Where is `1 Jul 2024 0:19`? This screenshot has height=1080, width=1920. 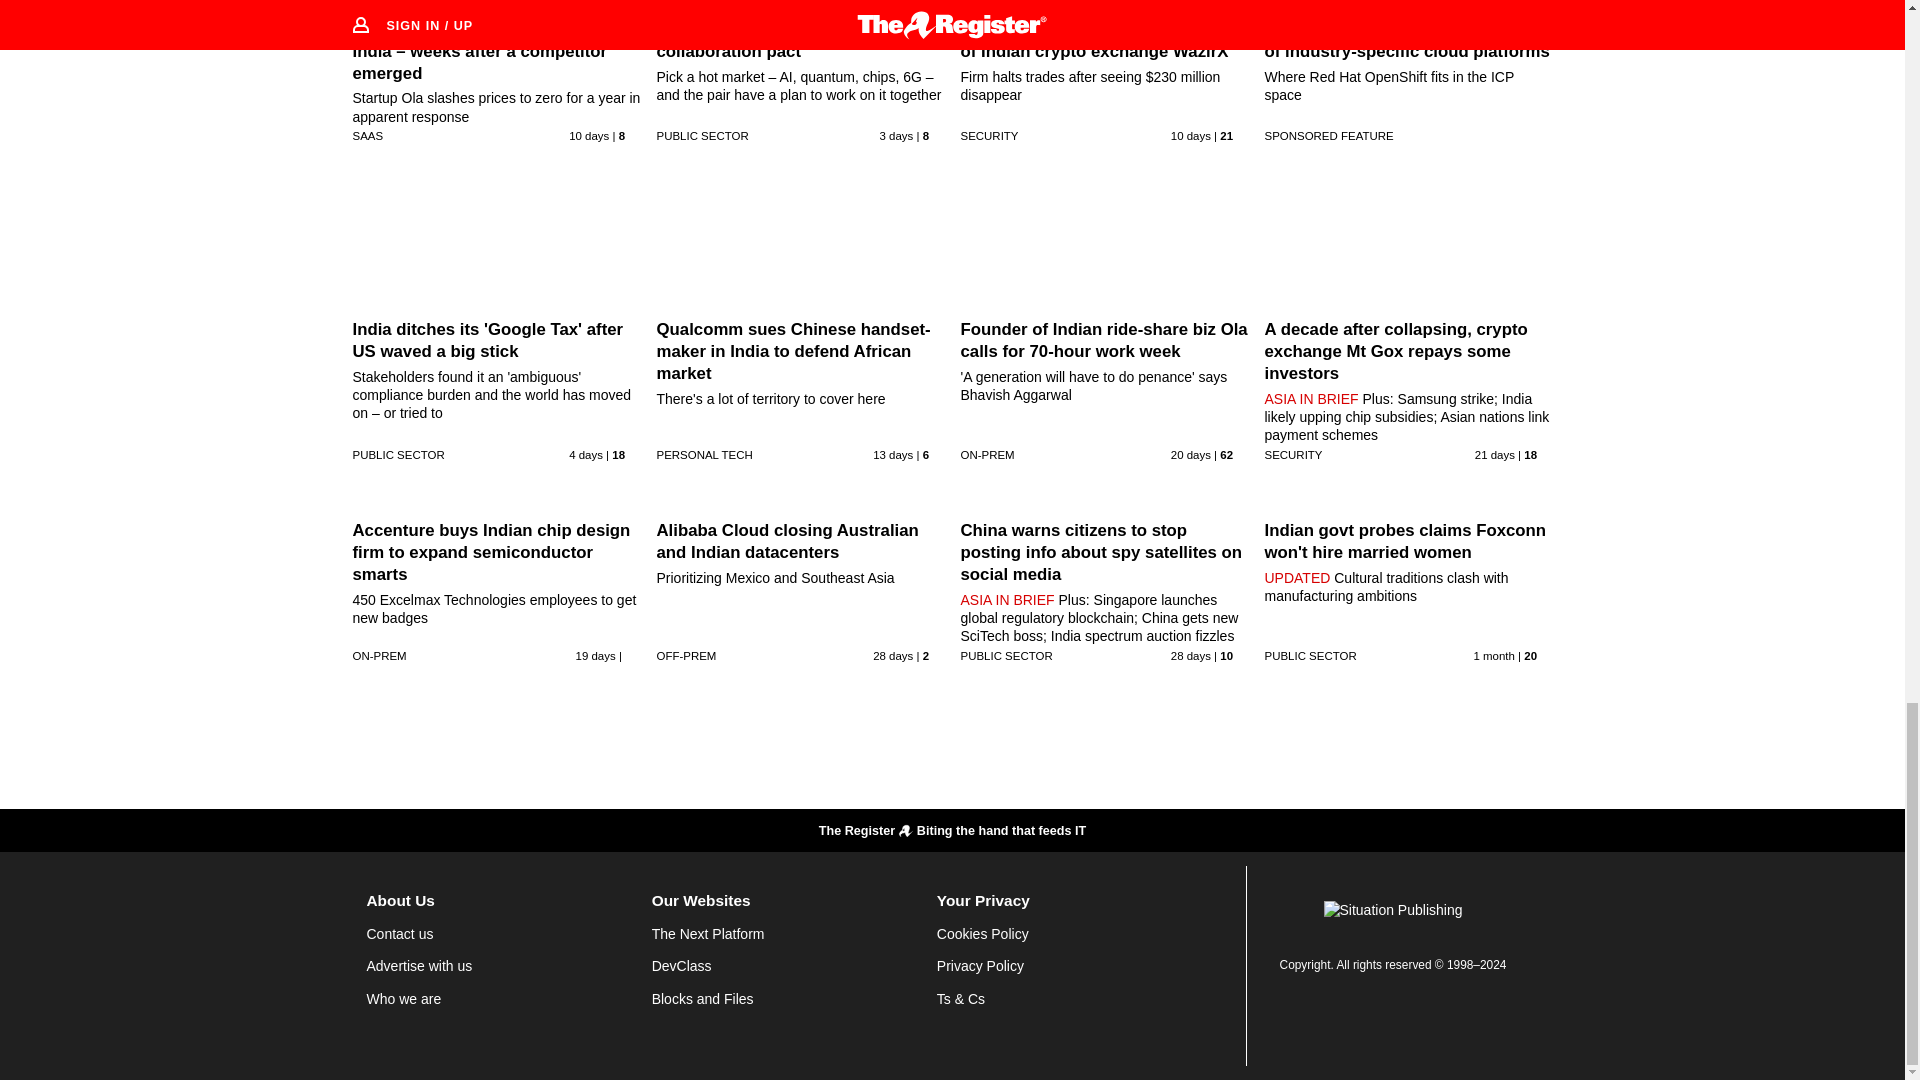 1 Jul 2024 0:19 is located at coordinates (893, 656).